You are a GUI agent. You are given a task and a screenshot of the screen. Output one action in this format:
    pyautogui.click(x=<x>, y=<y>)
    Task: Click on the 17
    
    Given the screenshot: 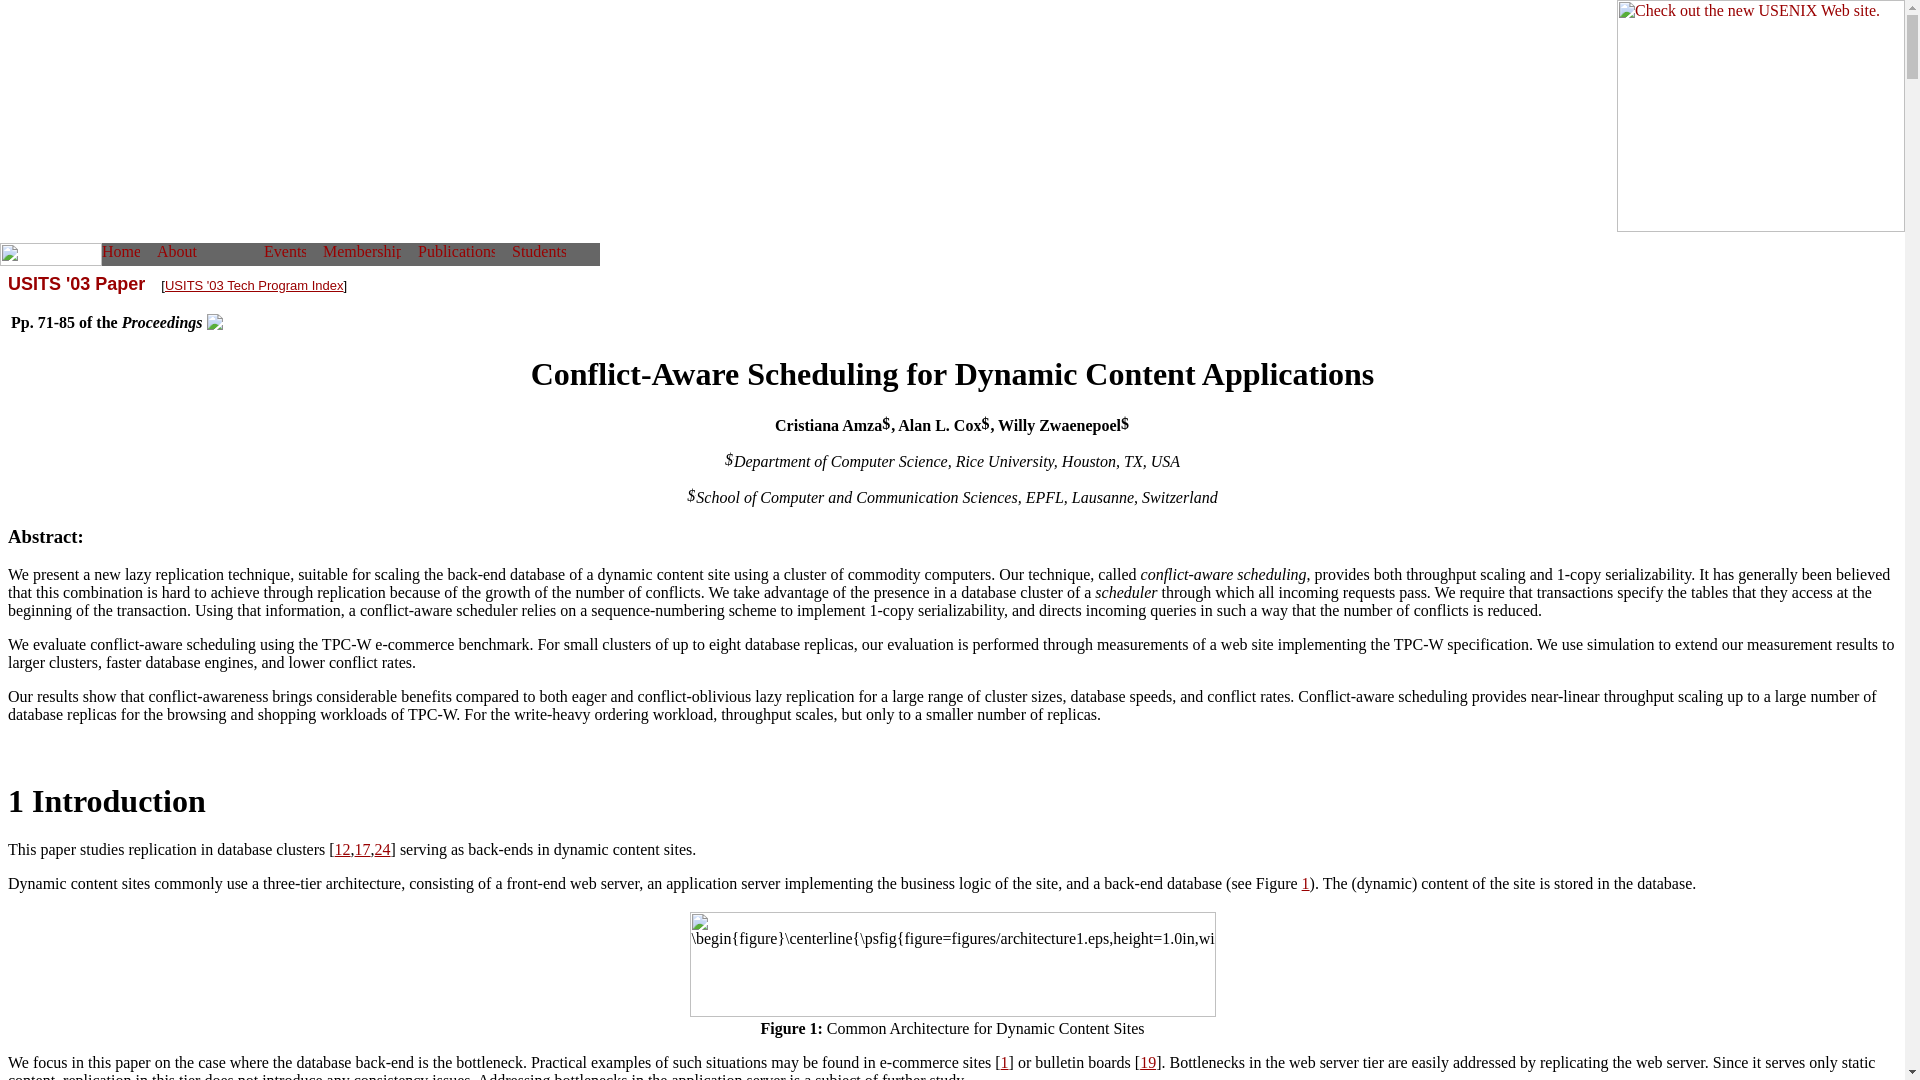 What is the action you would take?
    pyautogui.click(x=362, y=849)
    